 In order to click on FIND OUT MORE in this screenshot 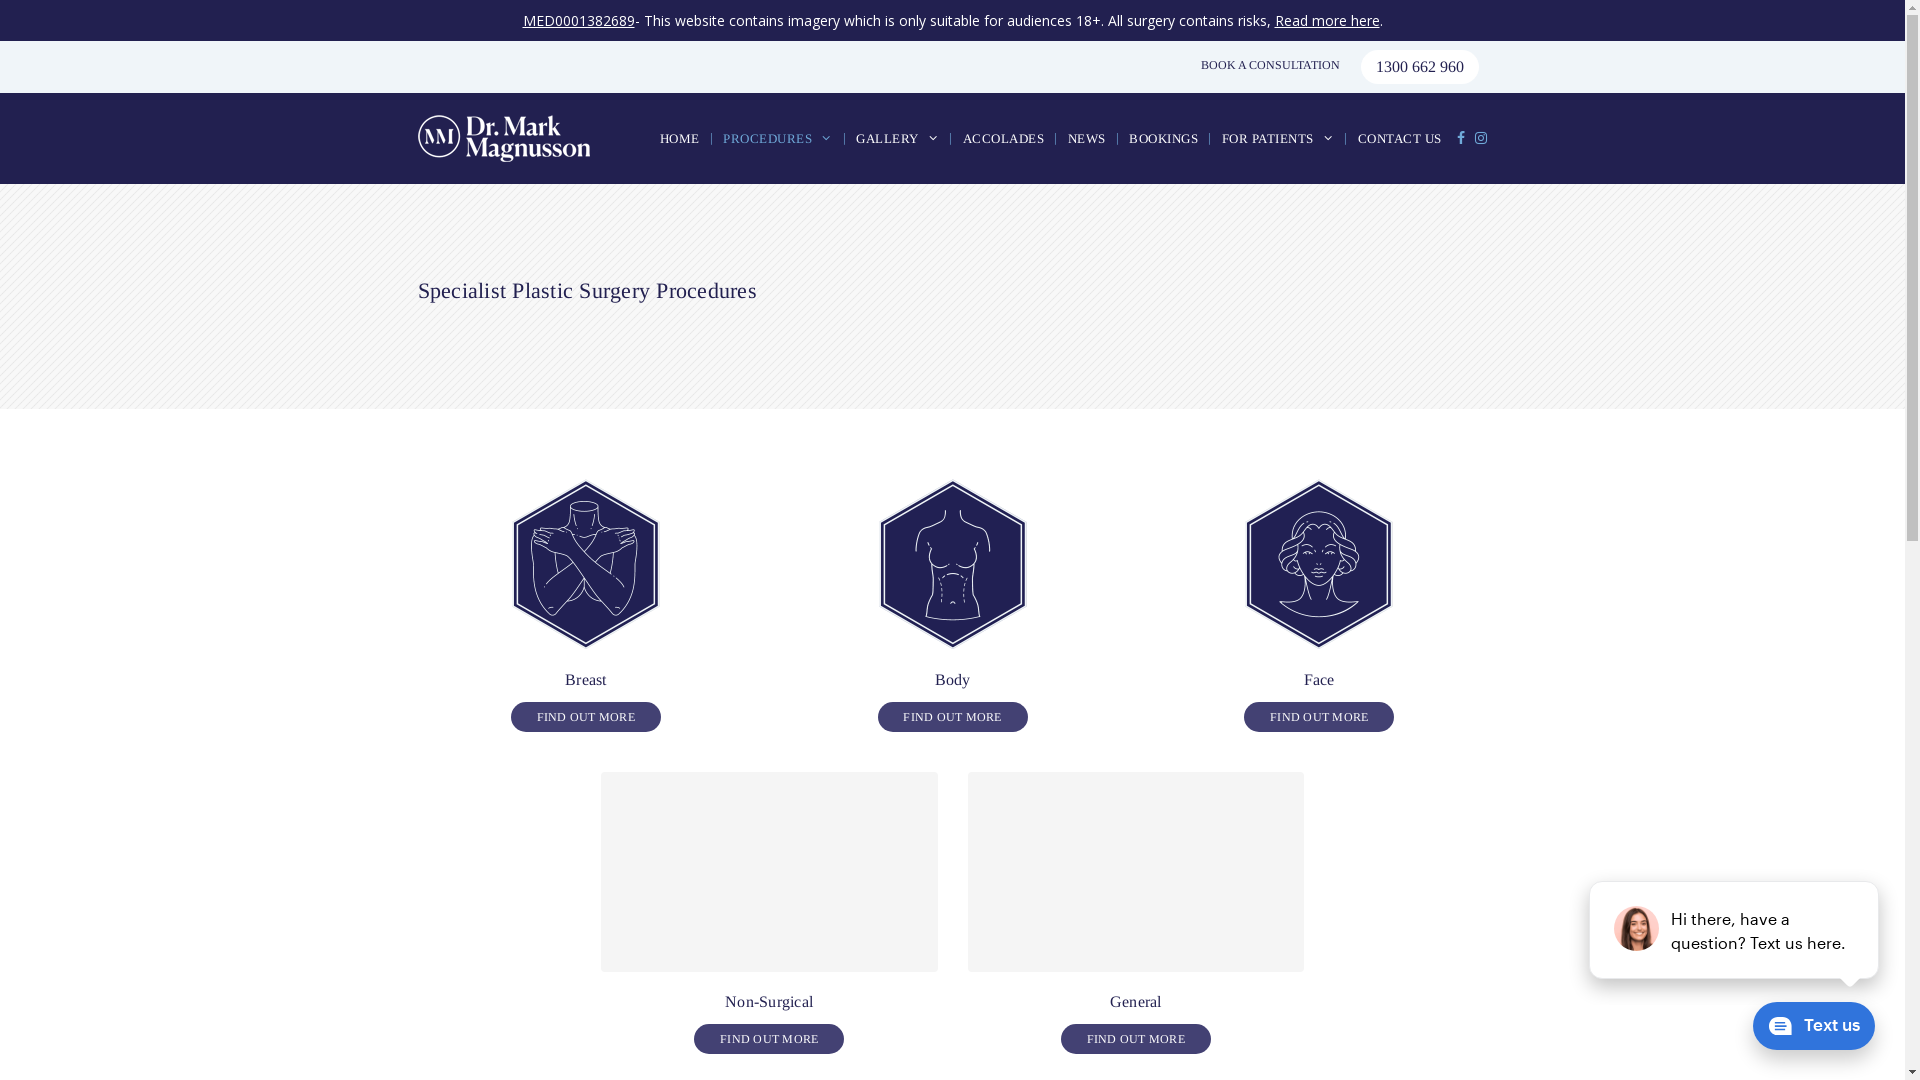, I will do `click(769, 1039)`.